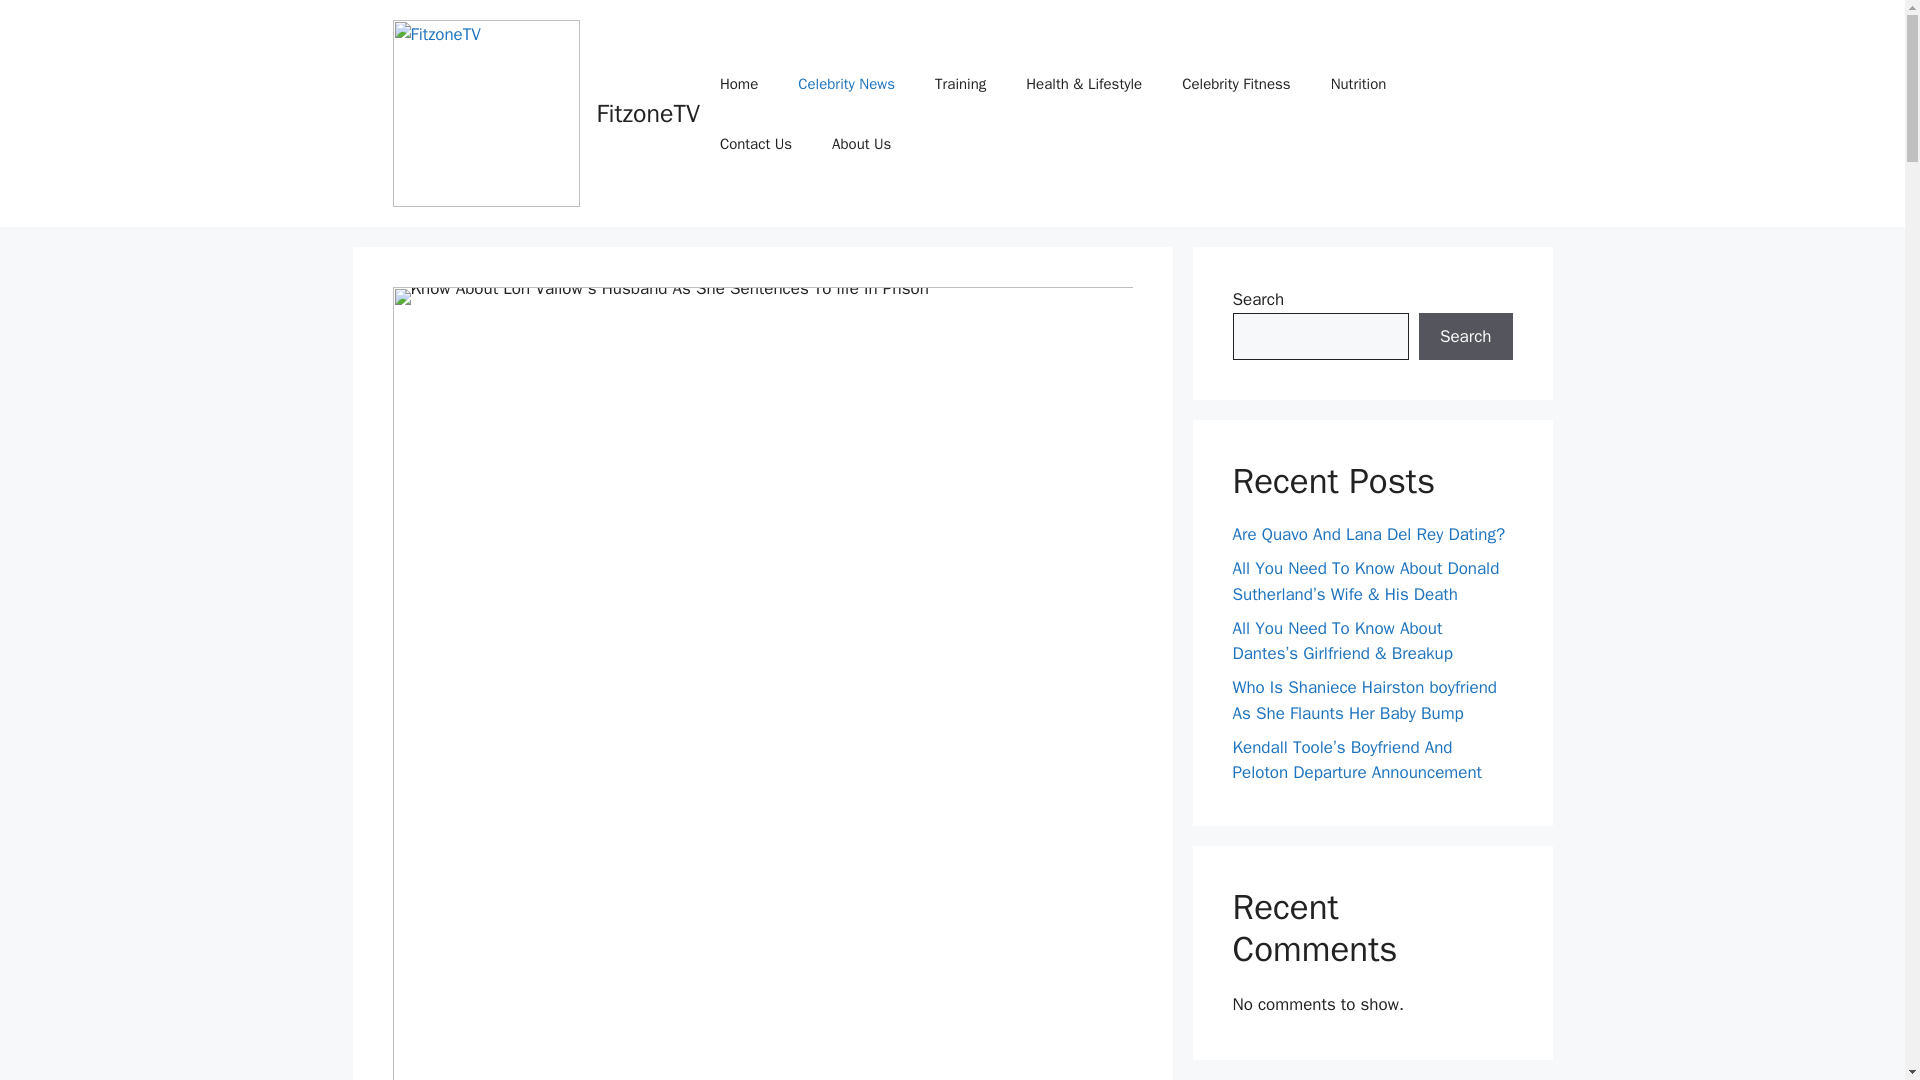 The height and width of the screenshot is (1080, 1920). Describe the element at coordinates (1235, 84) in the screenshot. I see `Celebrity Fitness` at that location.